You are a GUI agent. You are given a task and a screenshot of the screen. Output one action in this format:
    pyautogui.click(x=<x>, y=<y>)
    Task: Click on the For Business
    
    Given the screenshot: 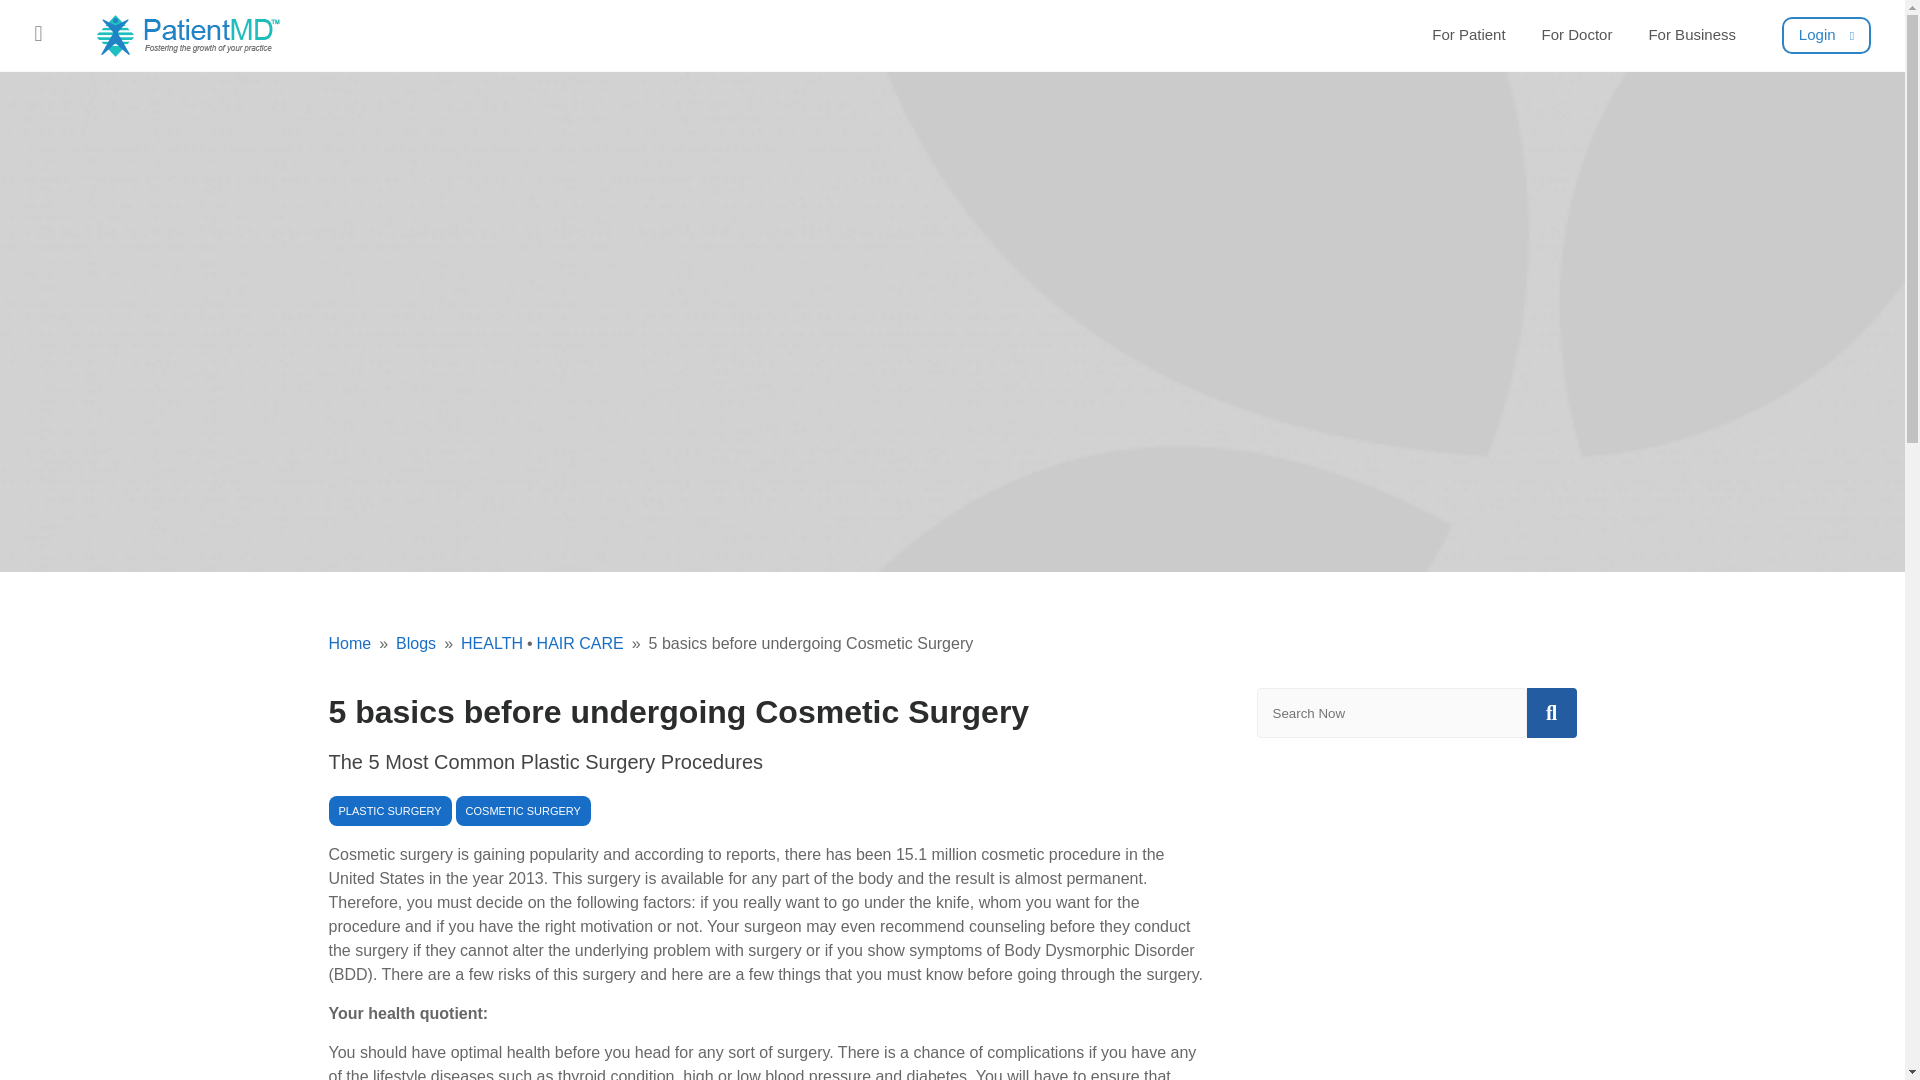 What is the action you would take?
    pyautogui.click(x=1691, y=35)
    